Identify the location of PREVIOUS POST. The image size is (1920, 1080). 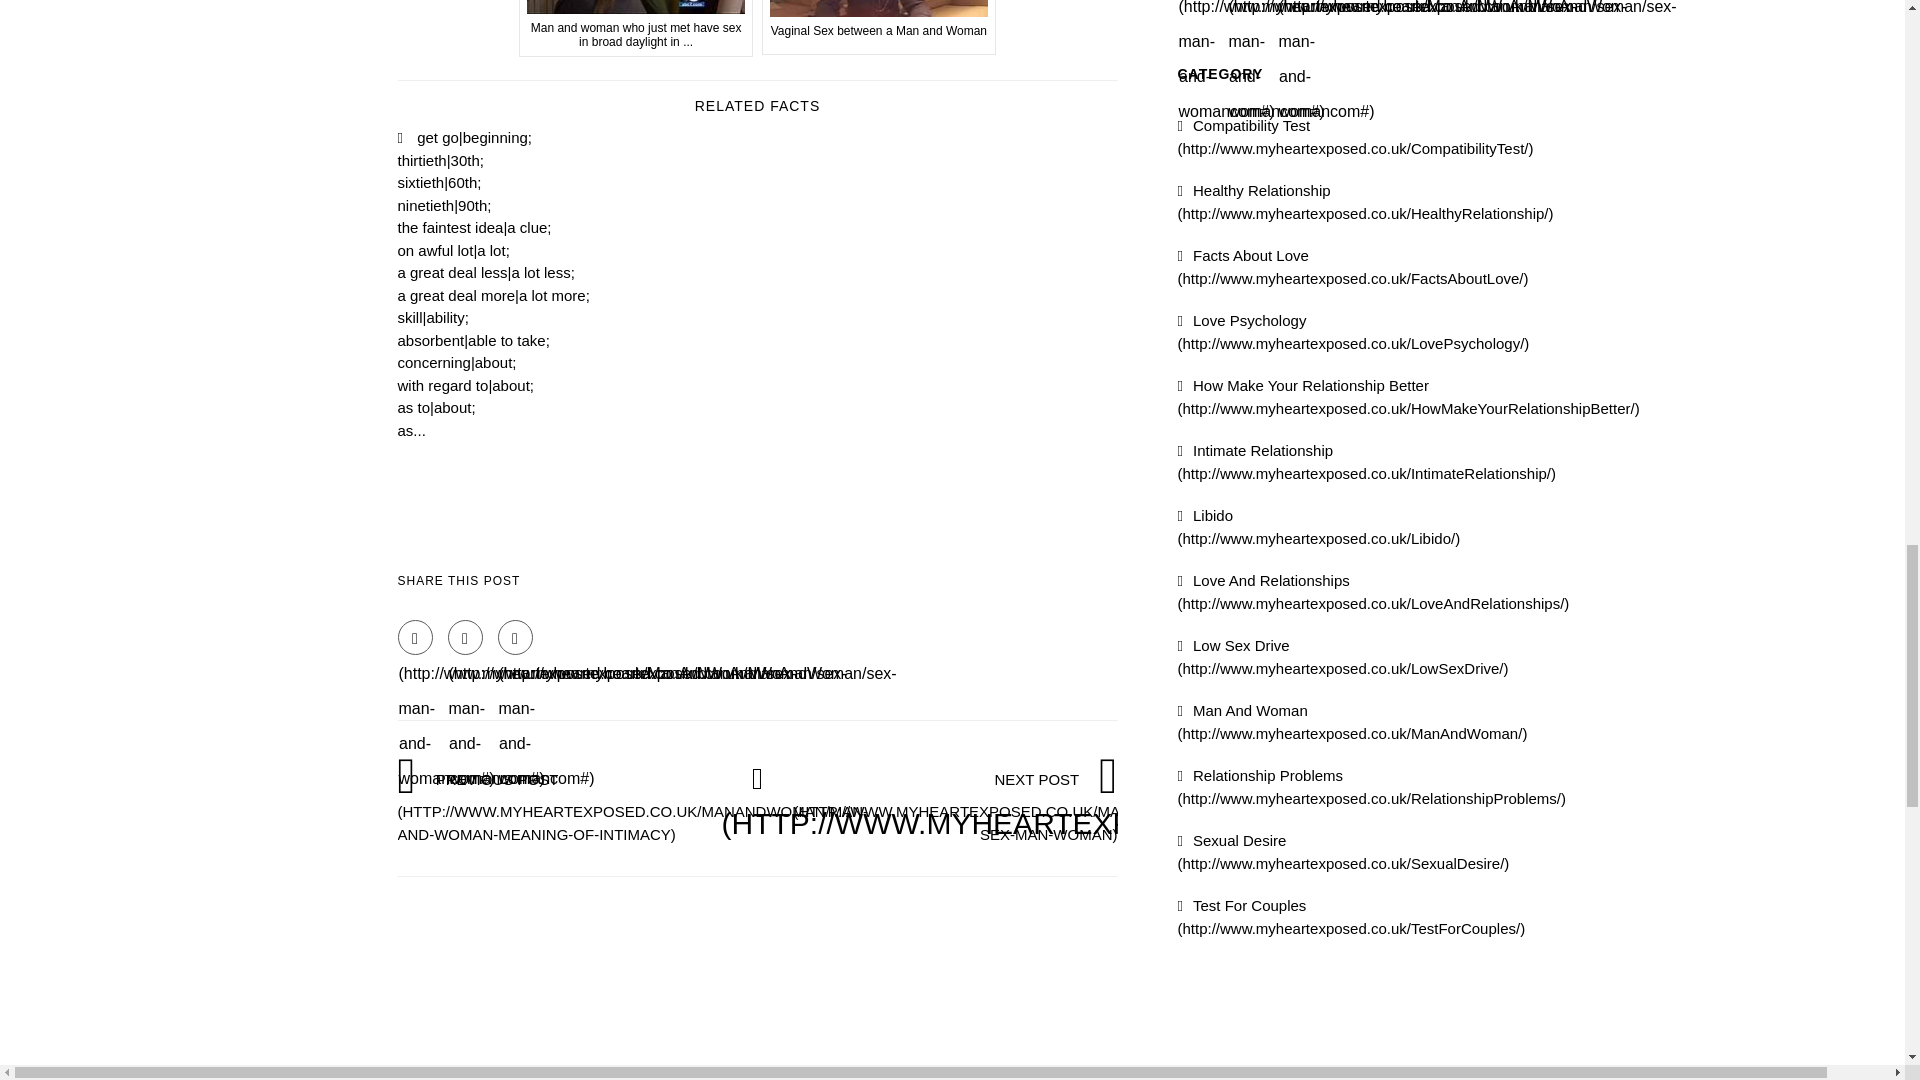
(633, 806).